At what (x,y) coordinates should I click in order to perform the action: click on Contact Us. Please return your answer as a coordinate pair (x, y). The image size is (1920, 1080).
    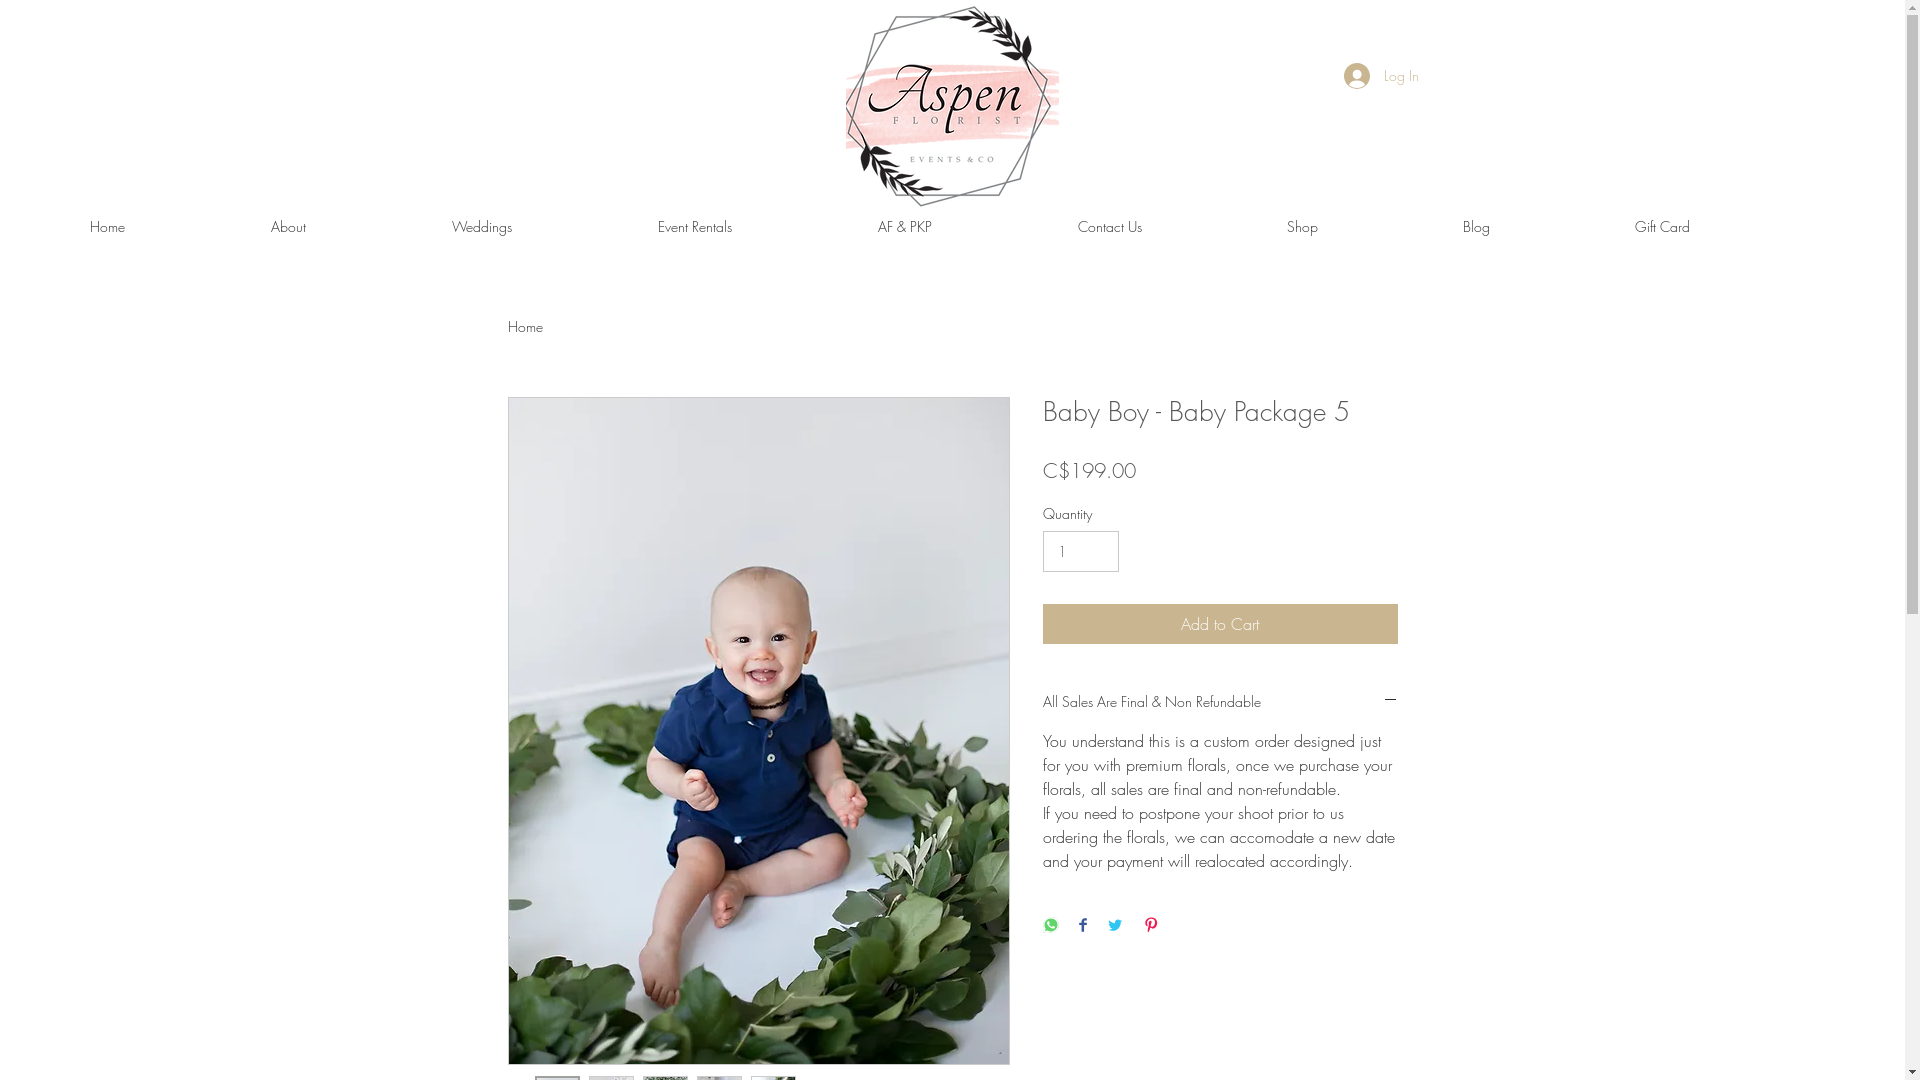
    Looking at the image, I should click on (1172, 227).